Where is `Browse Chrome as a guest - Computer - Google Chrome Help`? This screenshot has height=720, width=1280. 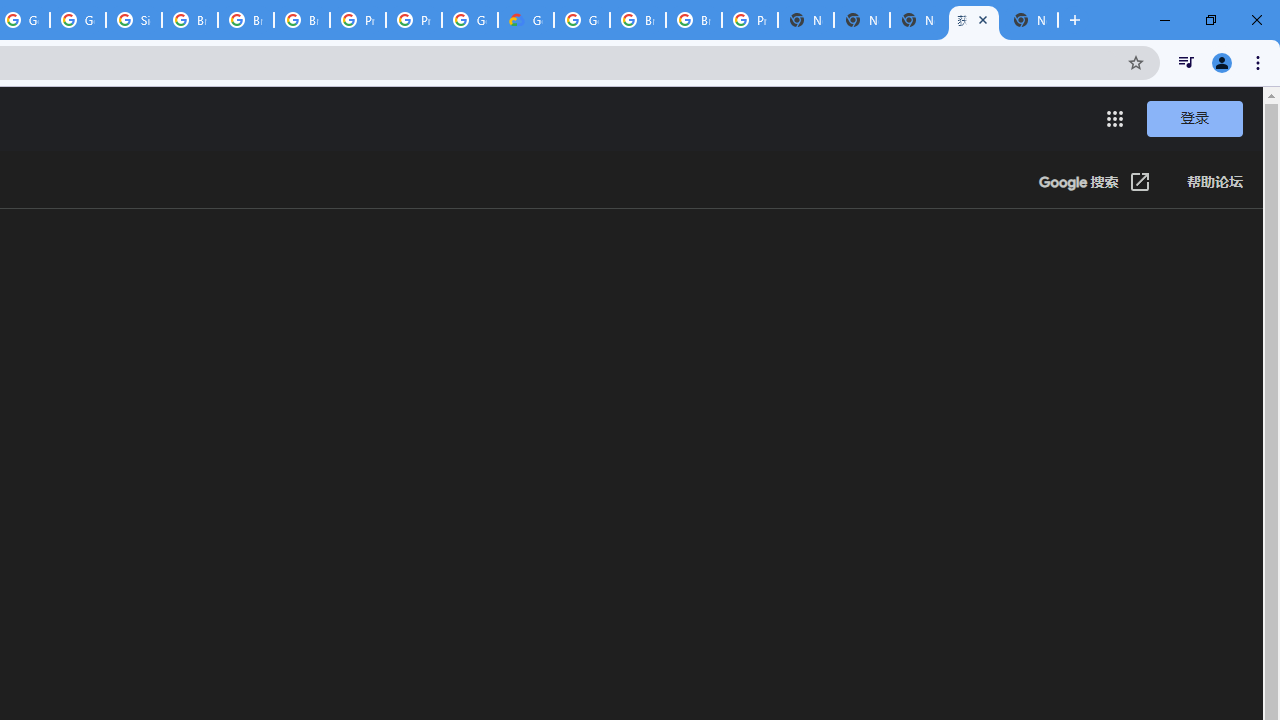 Browse Chrome as a guest - Computer - Google Chrome Help is located at coordinates (302, 20).